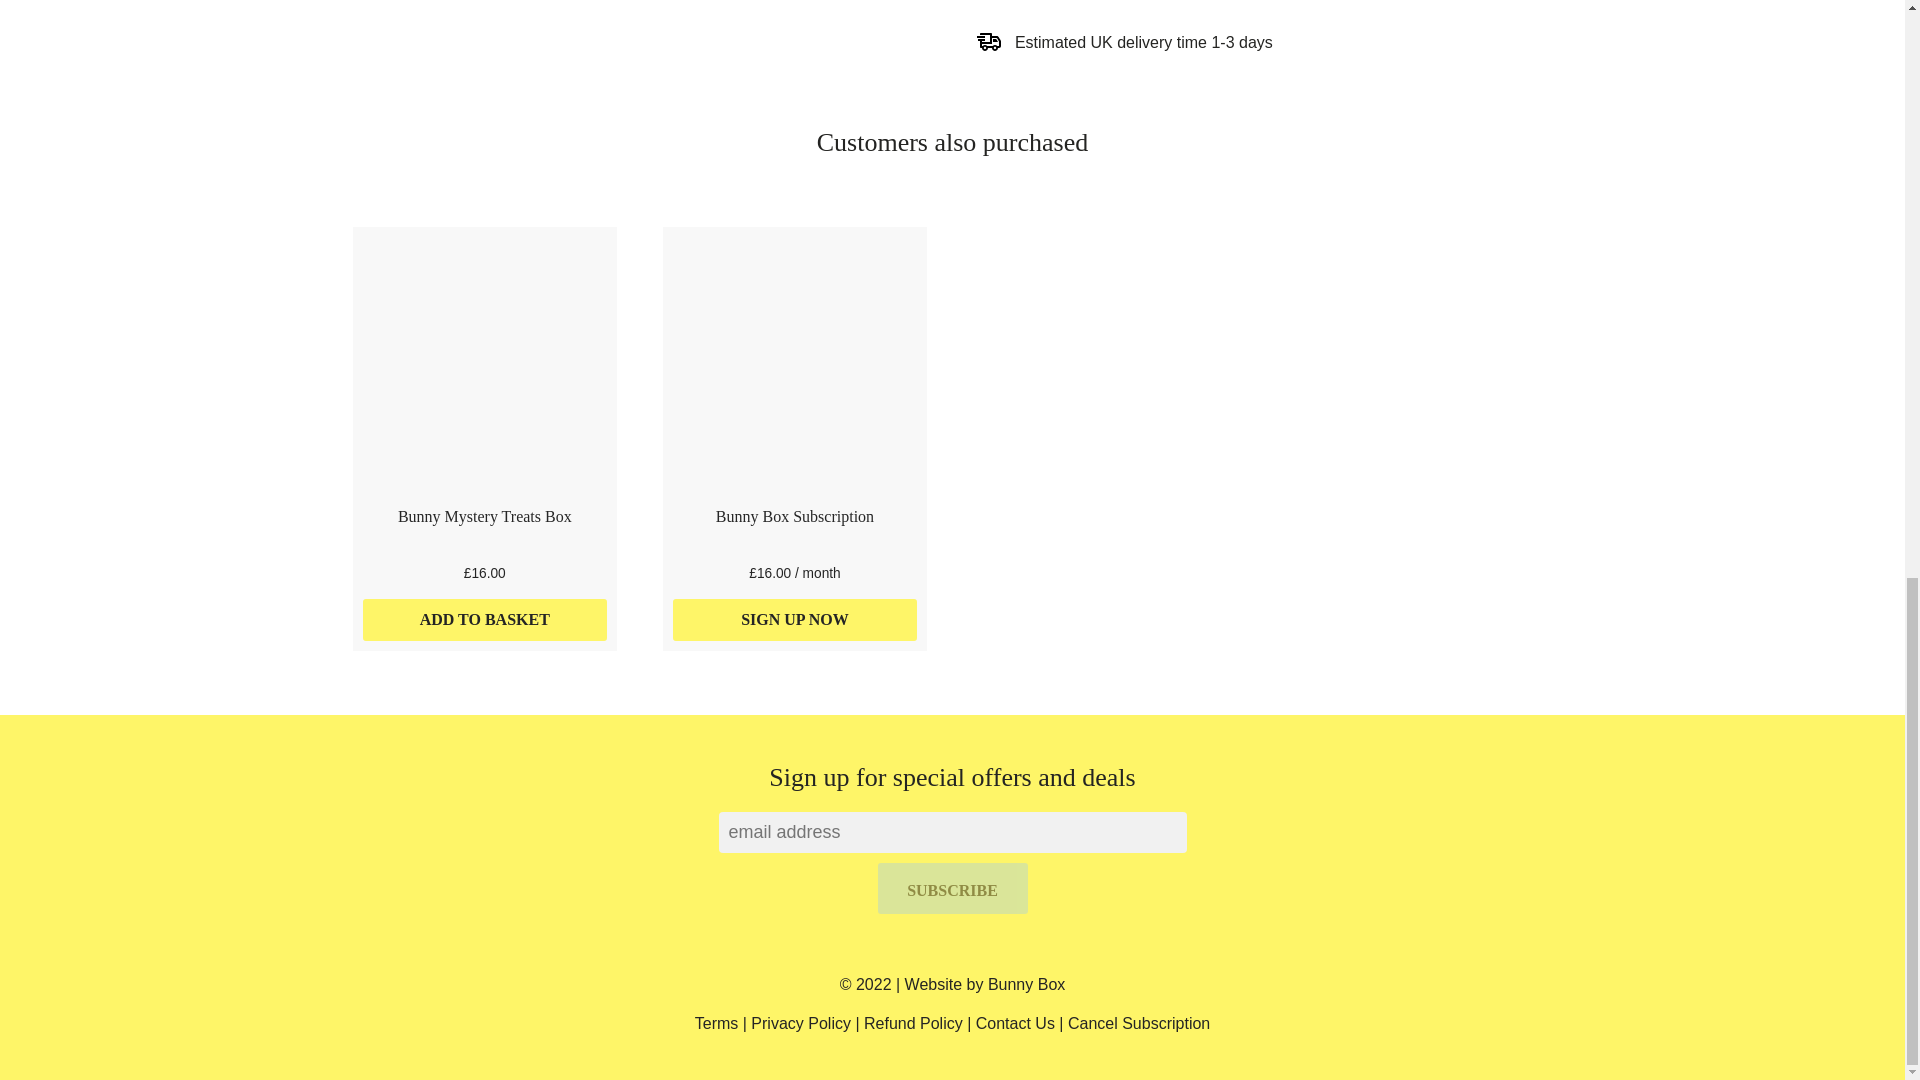 The image size is (1920, 1080). I want to click on Subscribe, so click(952, 888).